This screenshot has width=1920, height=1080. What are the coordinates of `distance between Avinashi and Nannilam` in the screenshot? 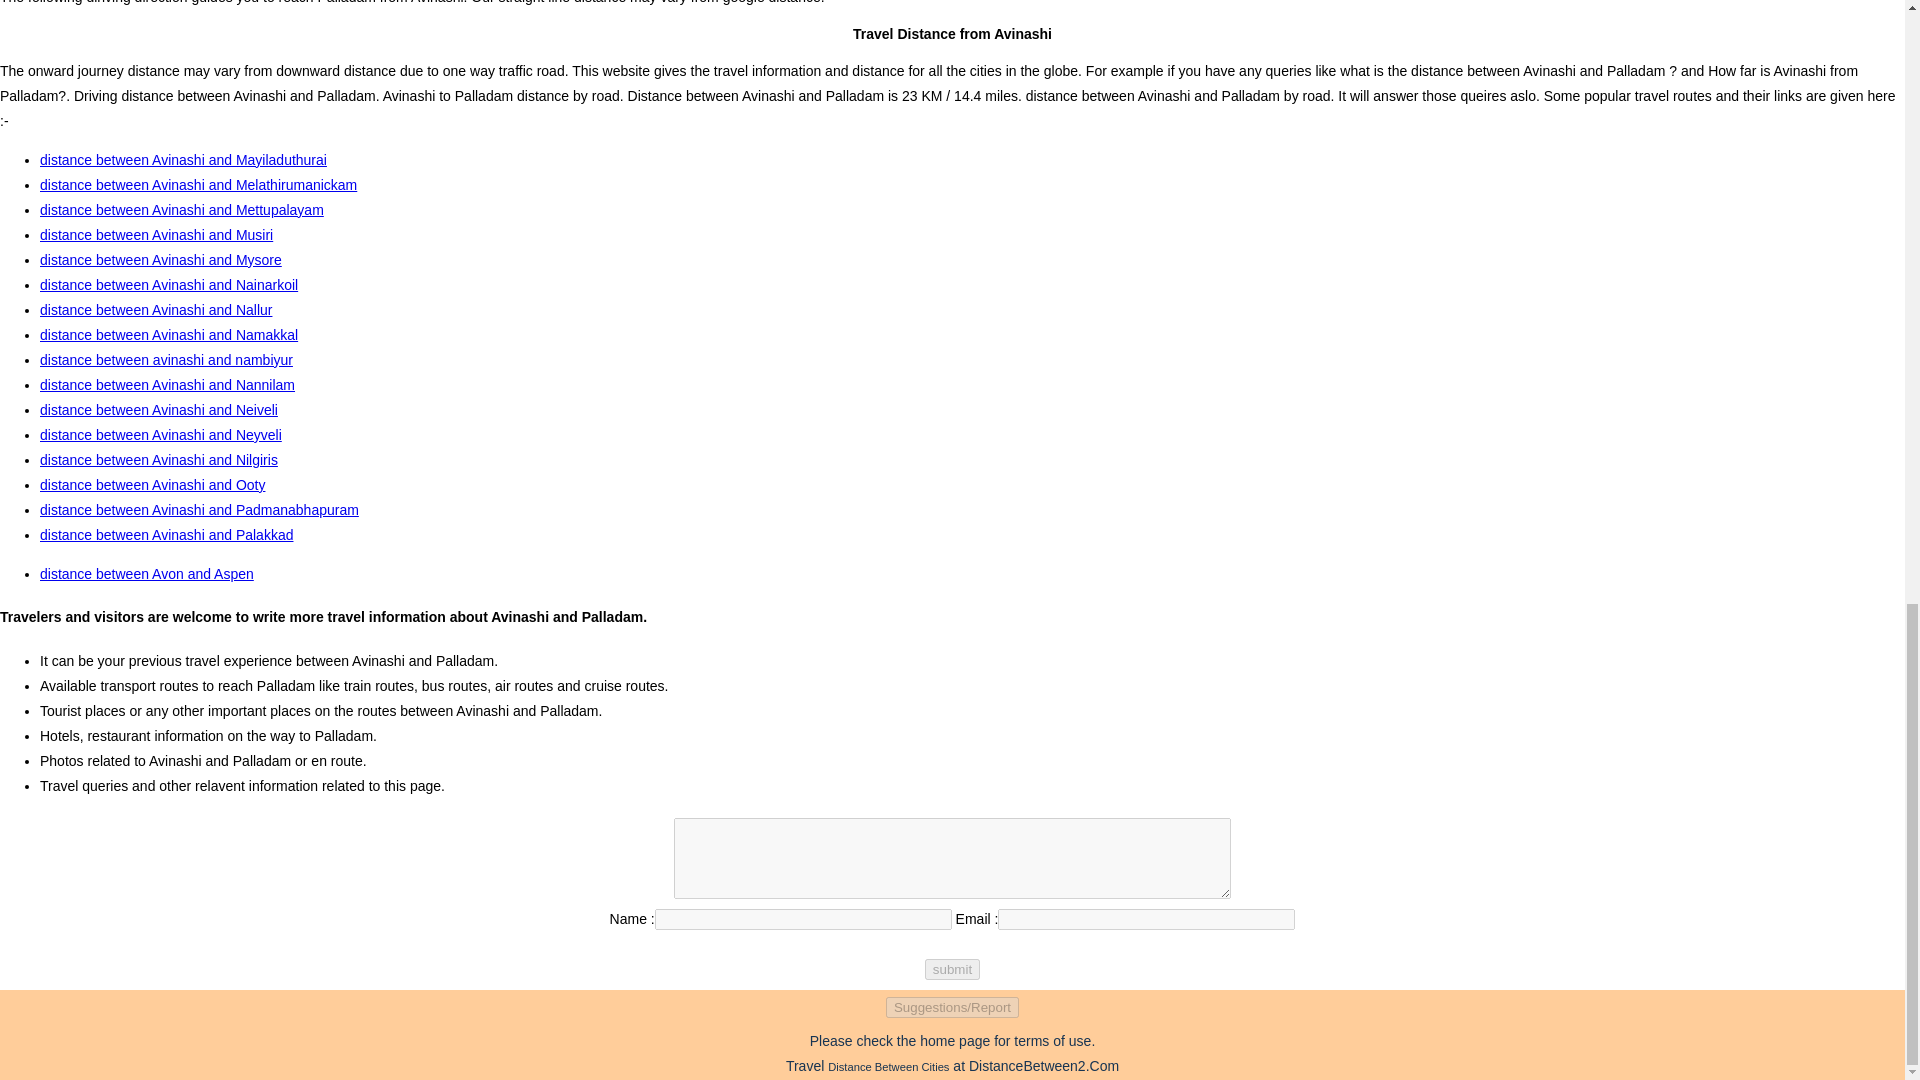 It's located at (168, 384).